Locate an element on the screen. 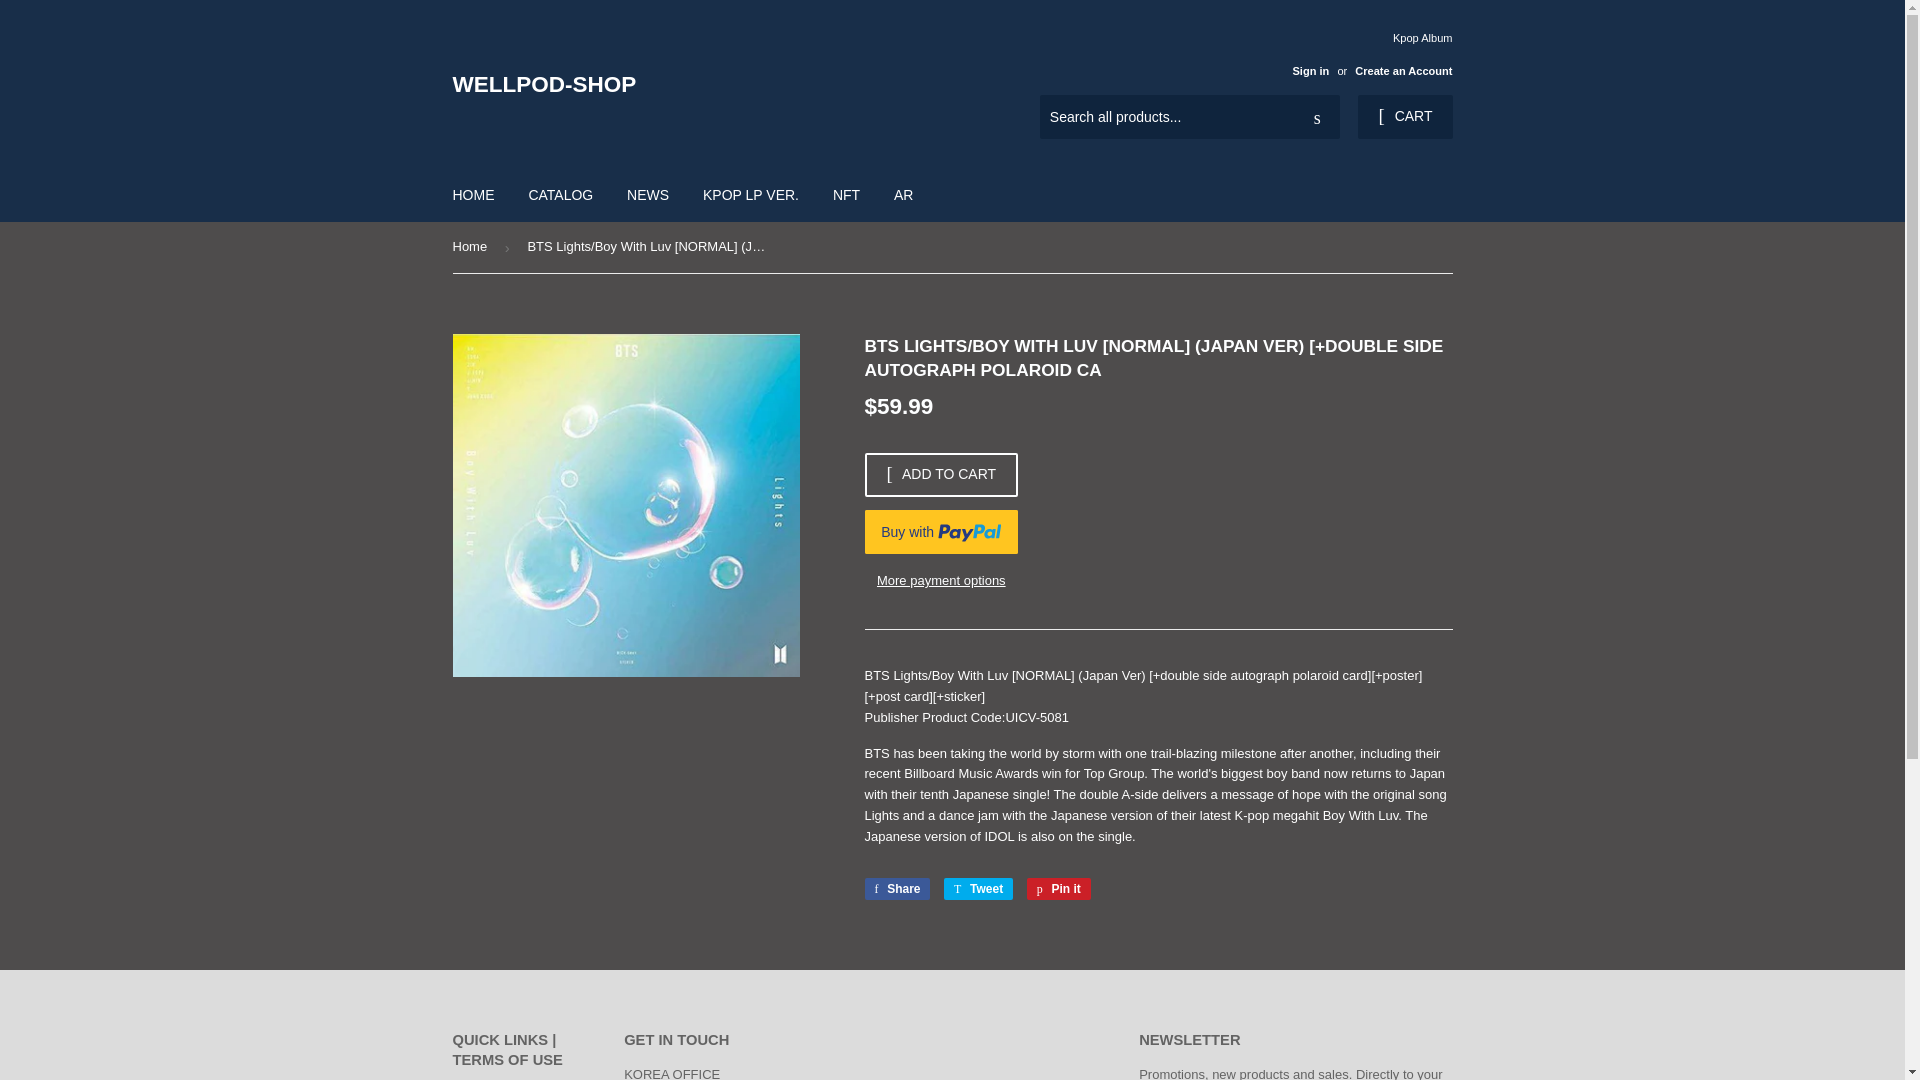  HOME is located at coordinates (1404, 117).